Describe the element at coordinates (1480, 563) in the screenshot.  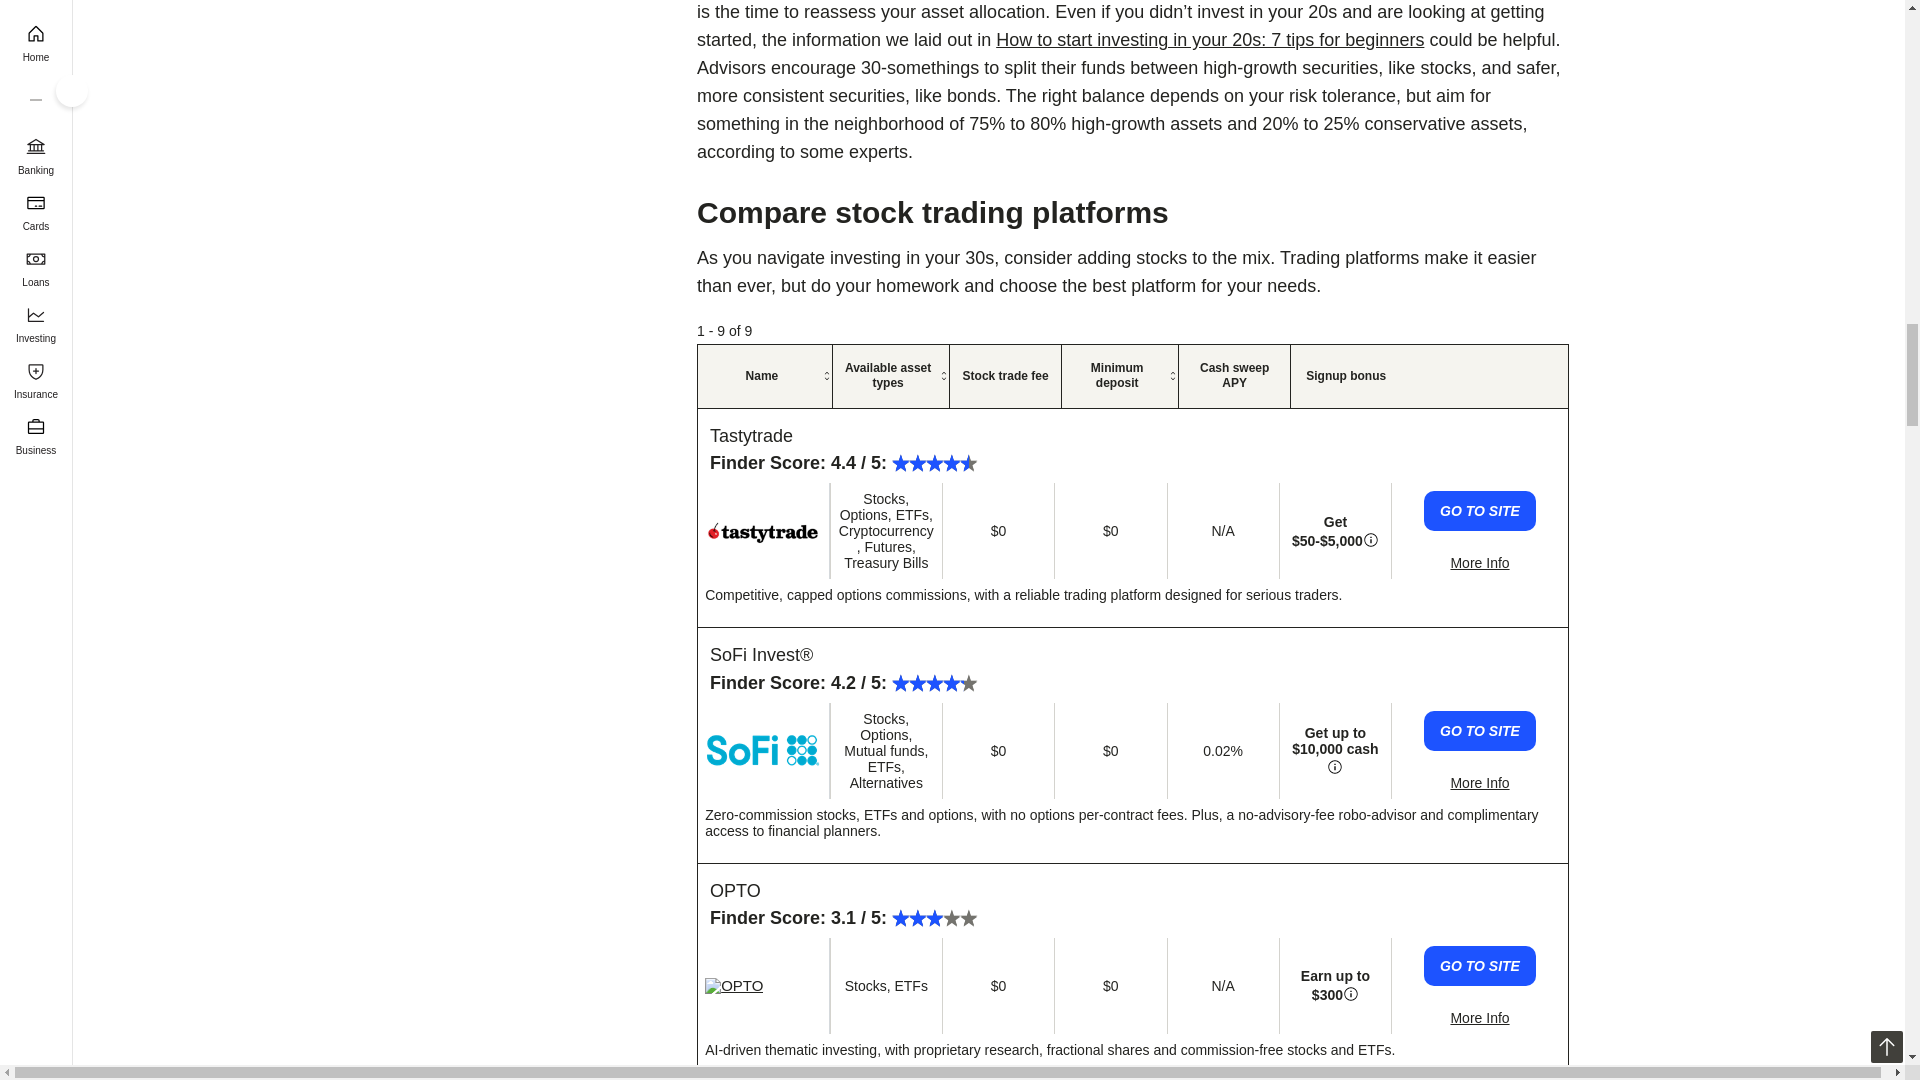
I see `Read More About The Tastytrade` at that location.